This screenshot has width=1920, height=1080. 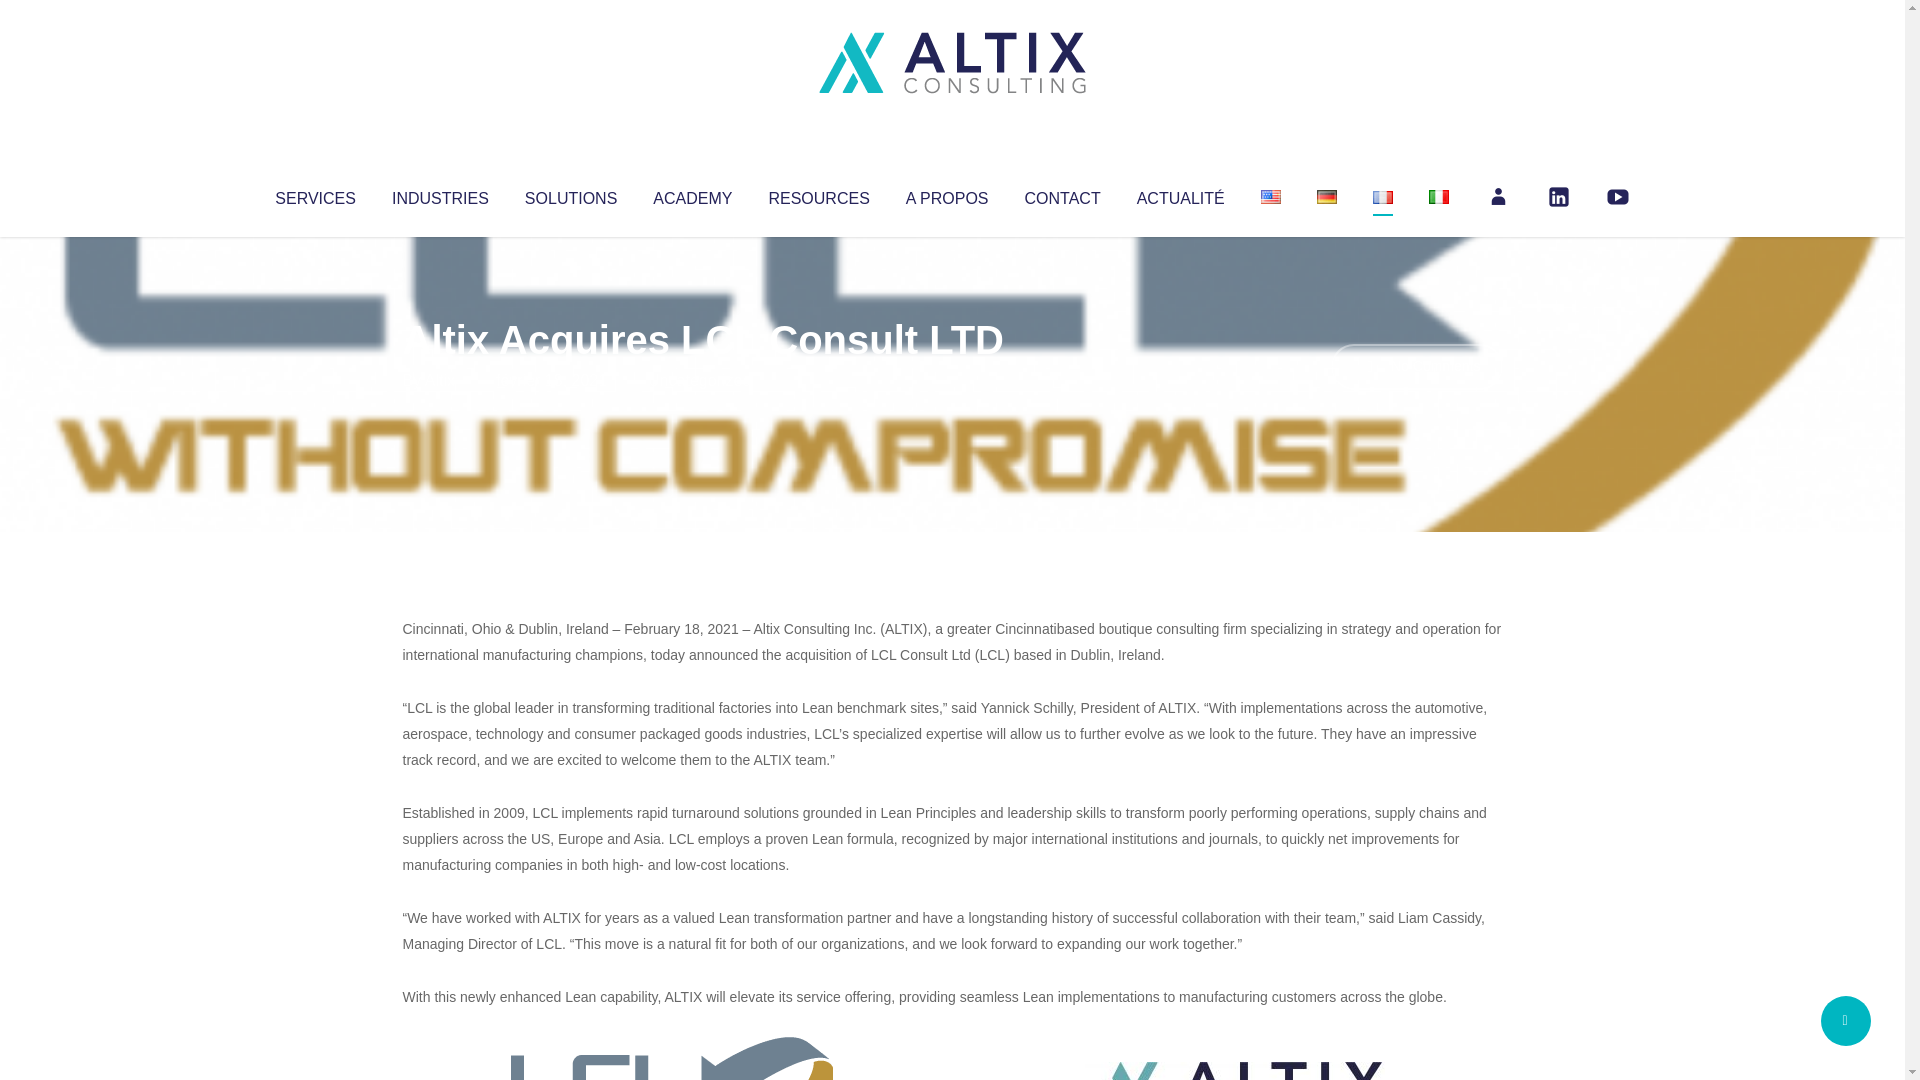 What do you see at coordinates (1416, 366) in the screenshot?
I see `No Comments` at bounding box center [1416, 366].